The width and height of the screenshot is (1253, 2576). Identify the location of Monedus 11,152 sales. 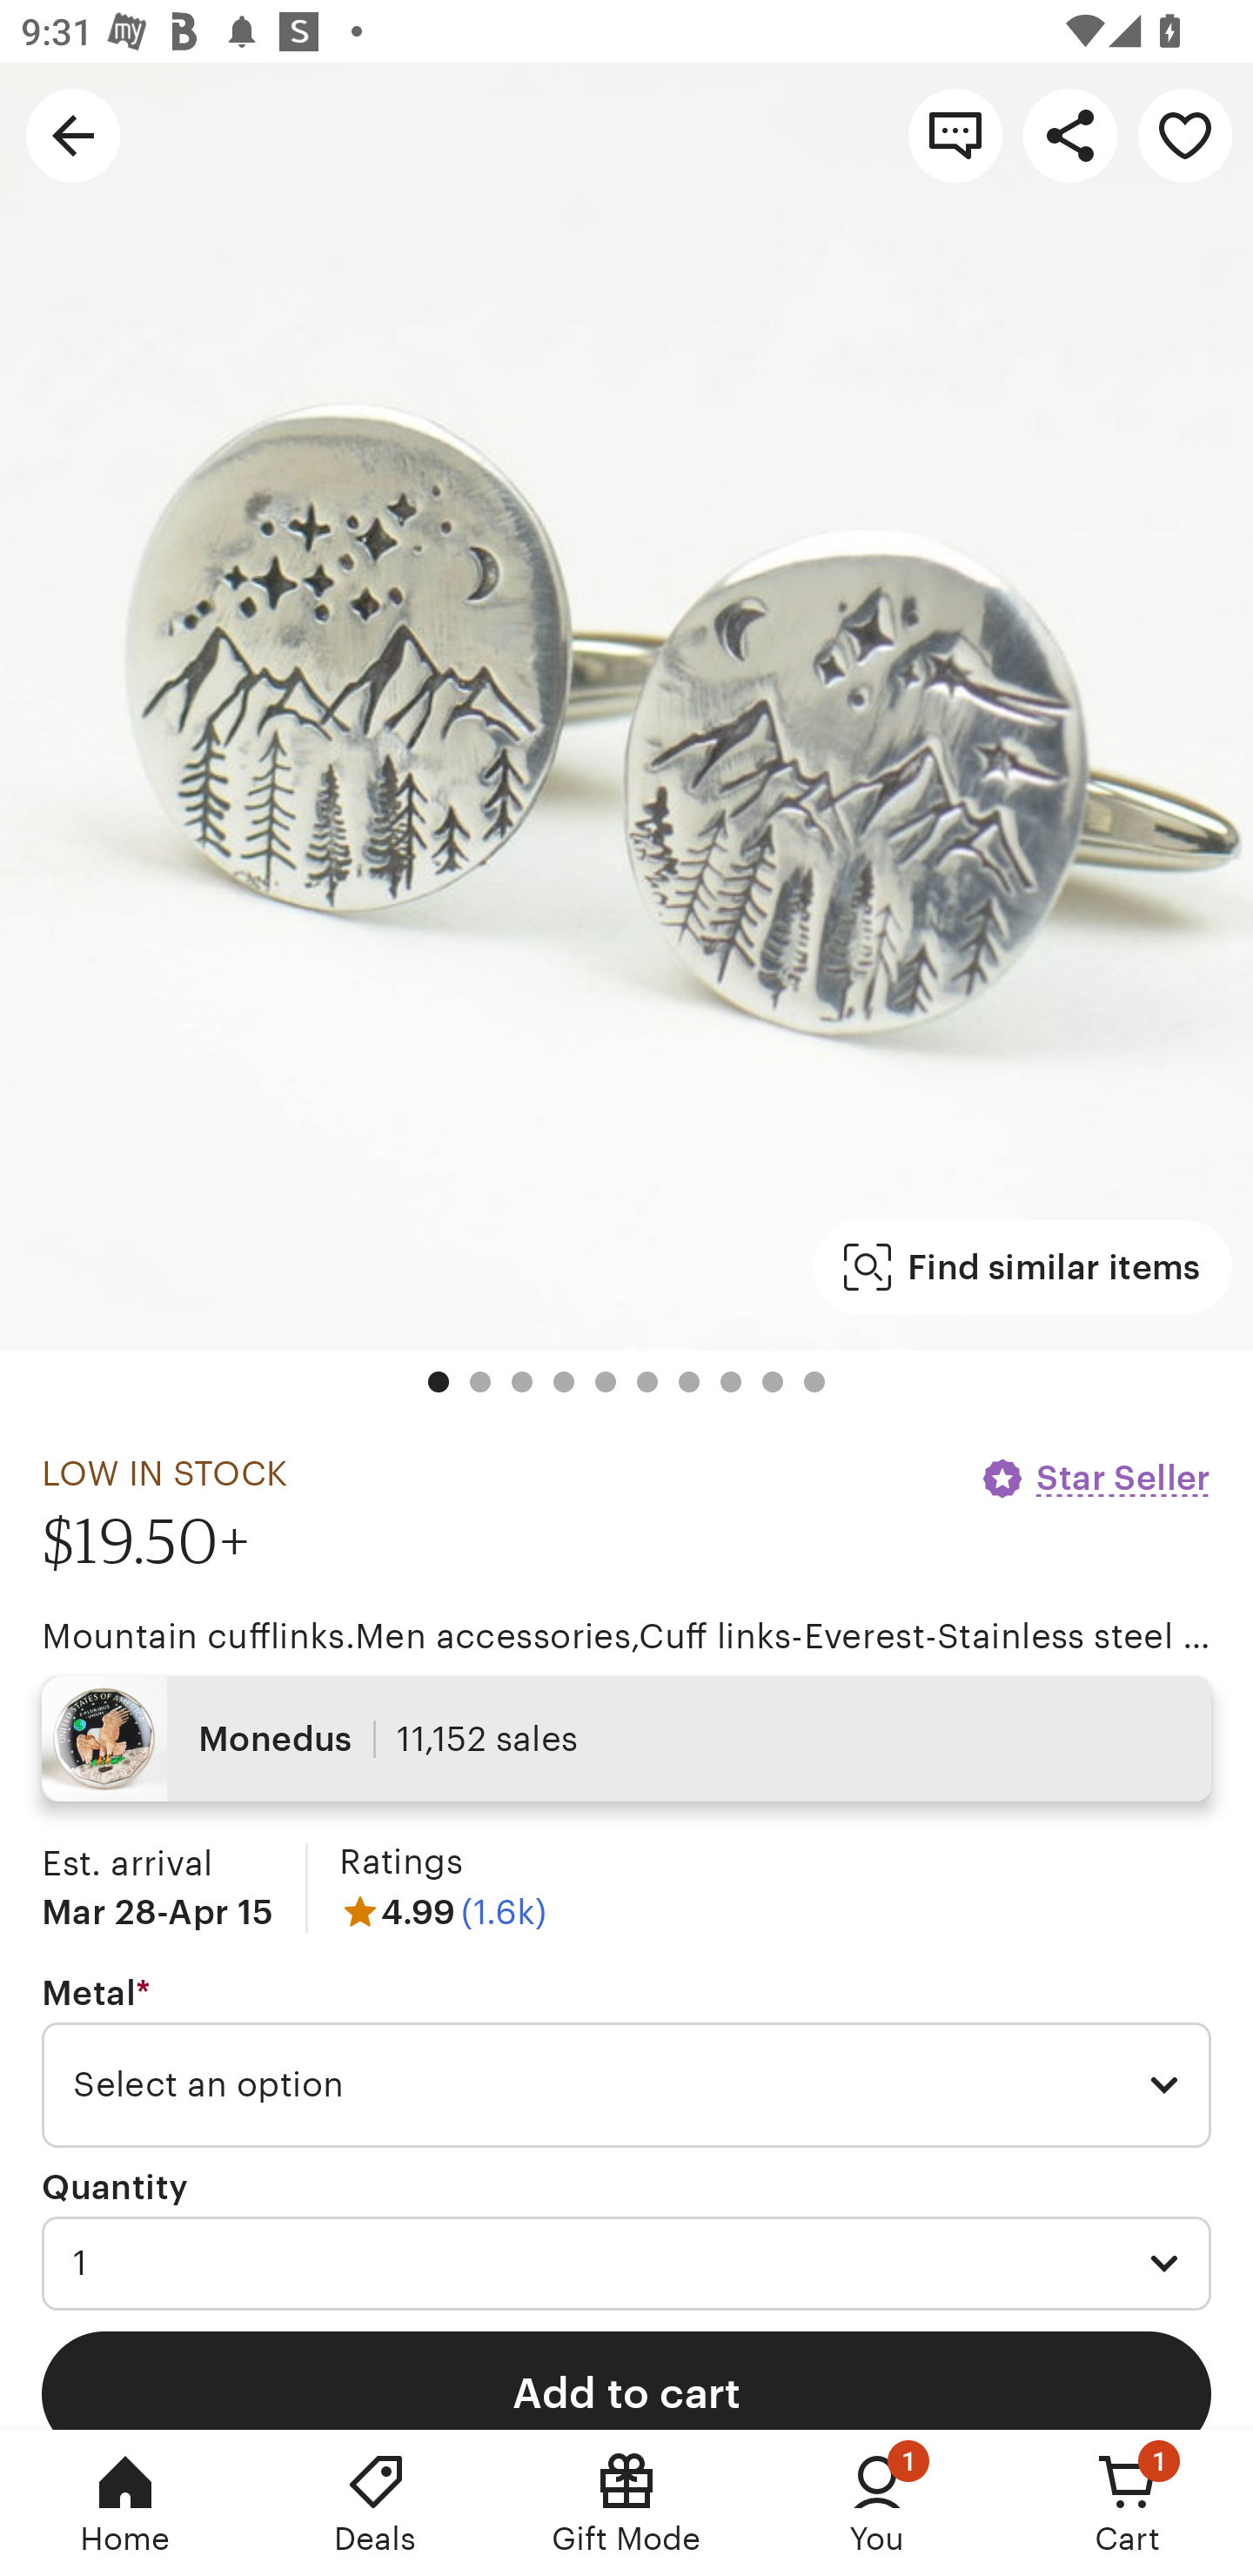
(626, 1739).